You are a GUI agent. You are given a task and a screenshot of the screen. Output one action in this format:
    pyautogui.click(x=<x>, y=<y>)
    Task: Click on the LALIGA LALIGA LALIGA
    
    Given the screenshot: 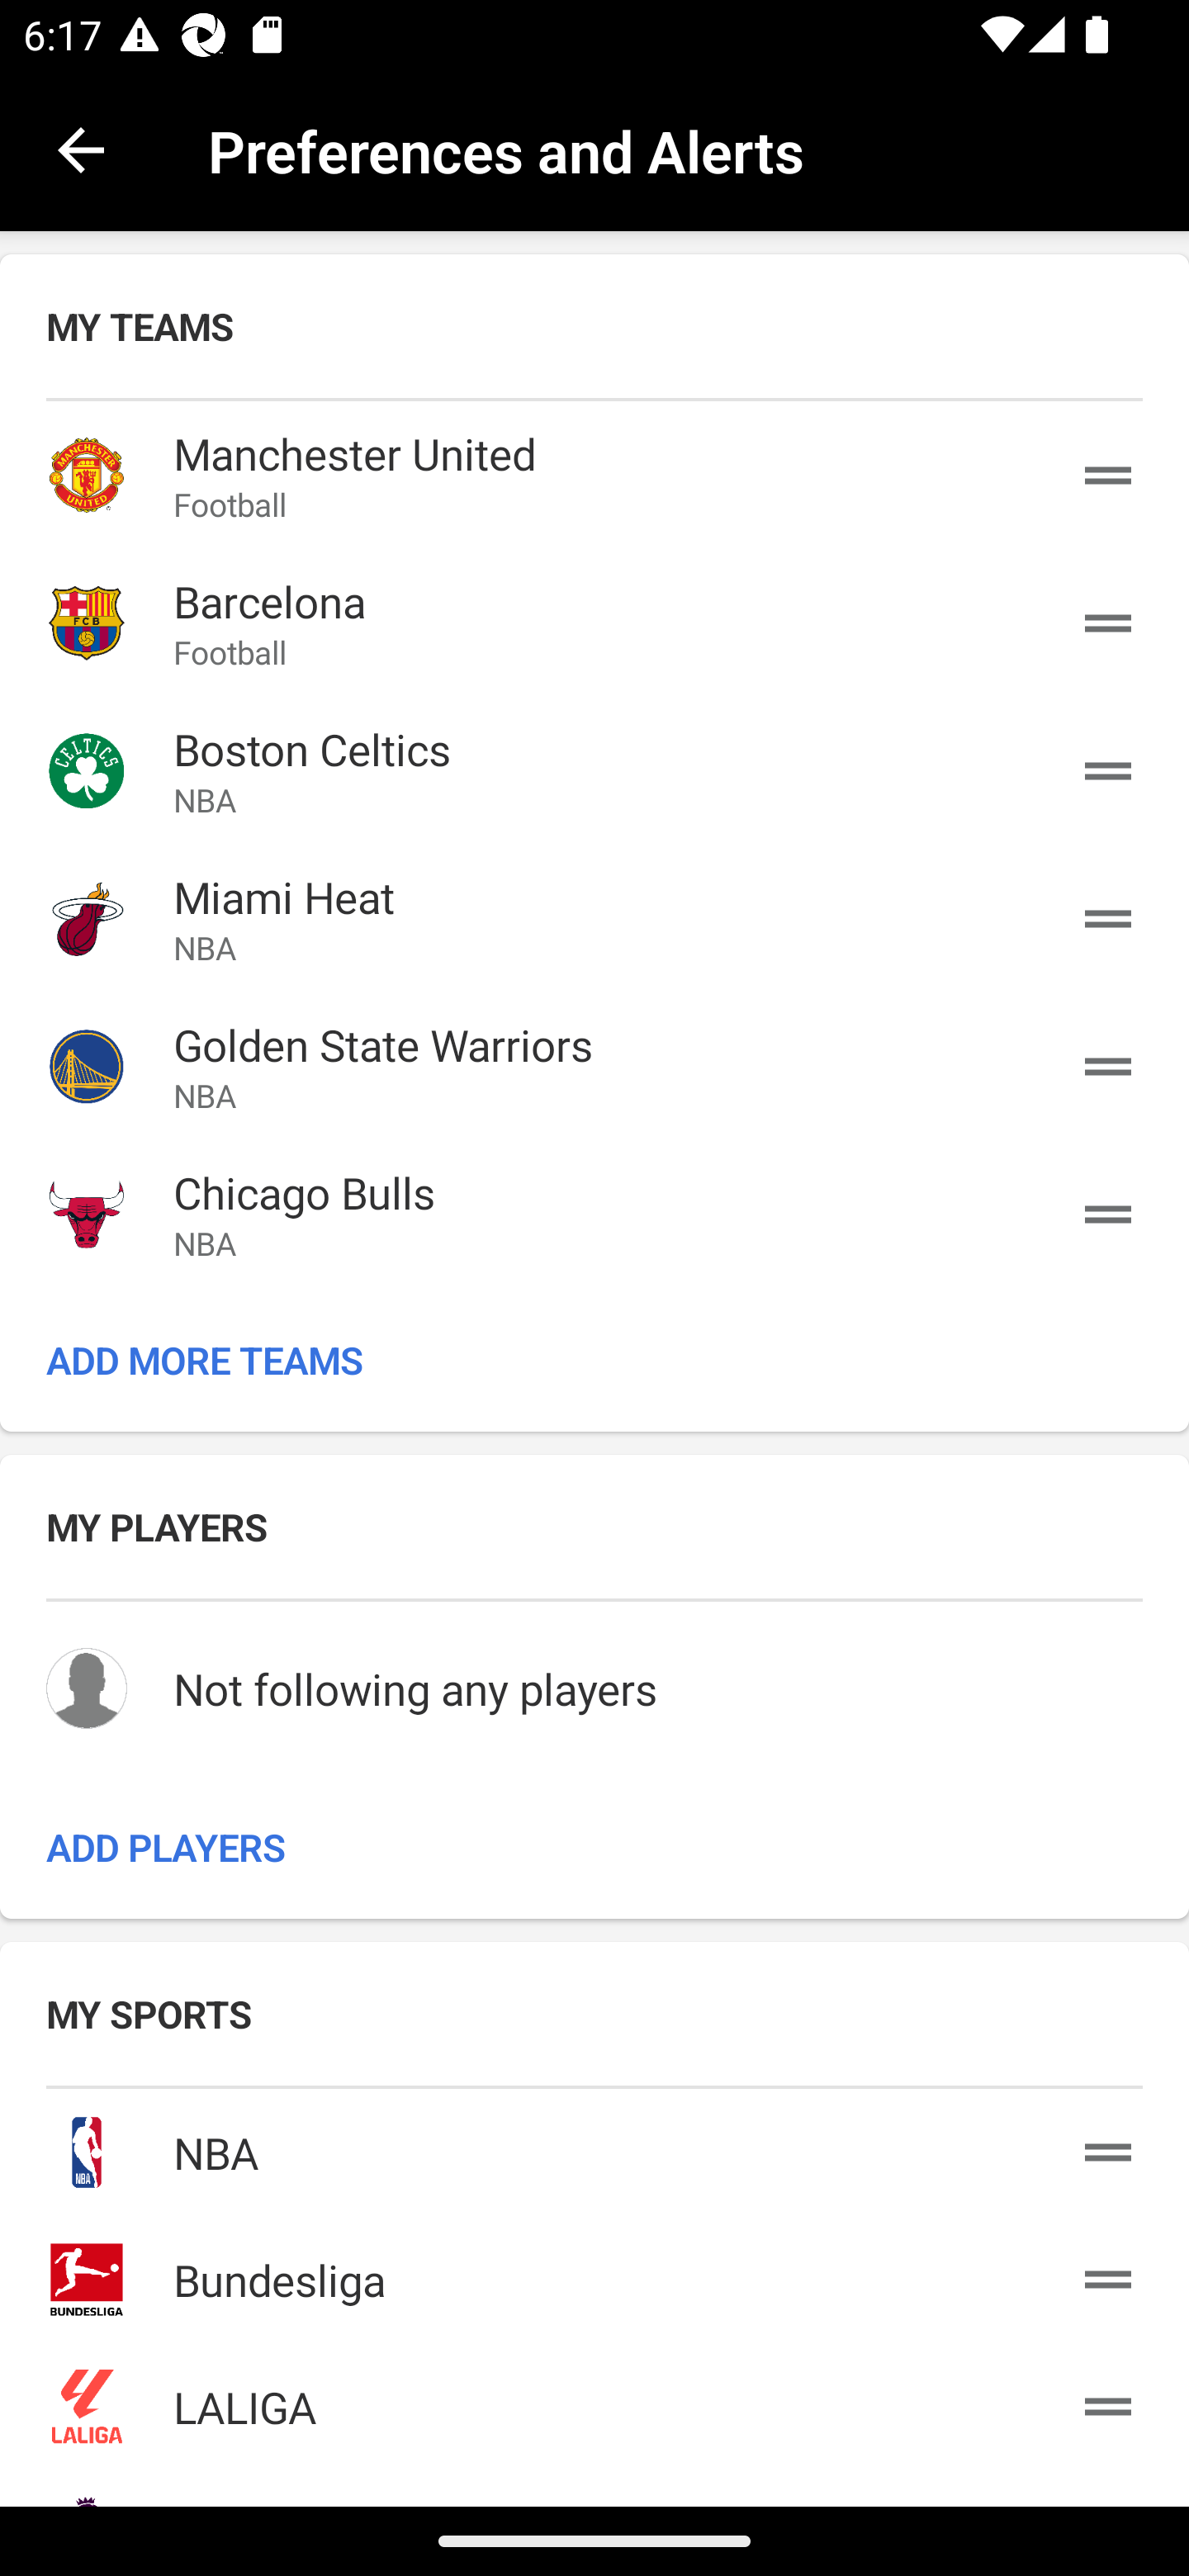 What is the action you would take?
    pyautogui.click(x=594, y=2400)
    